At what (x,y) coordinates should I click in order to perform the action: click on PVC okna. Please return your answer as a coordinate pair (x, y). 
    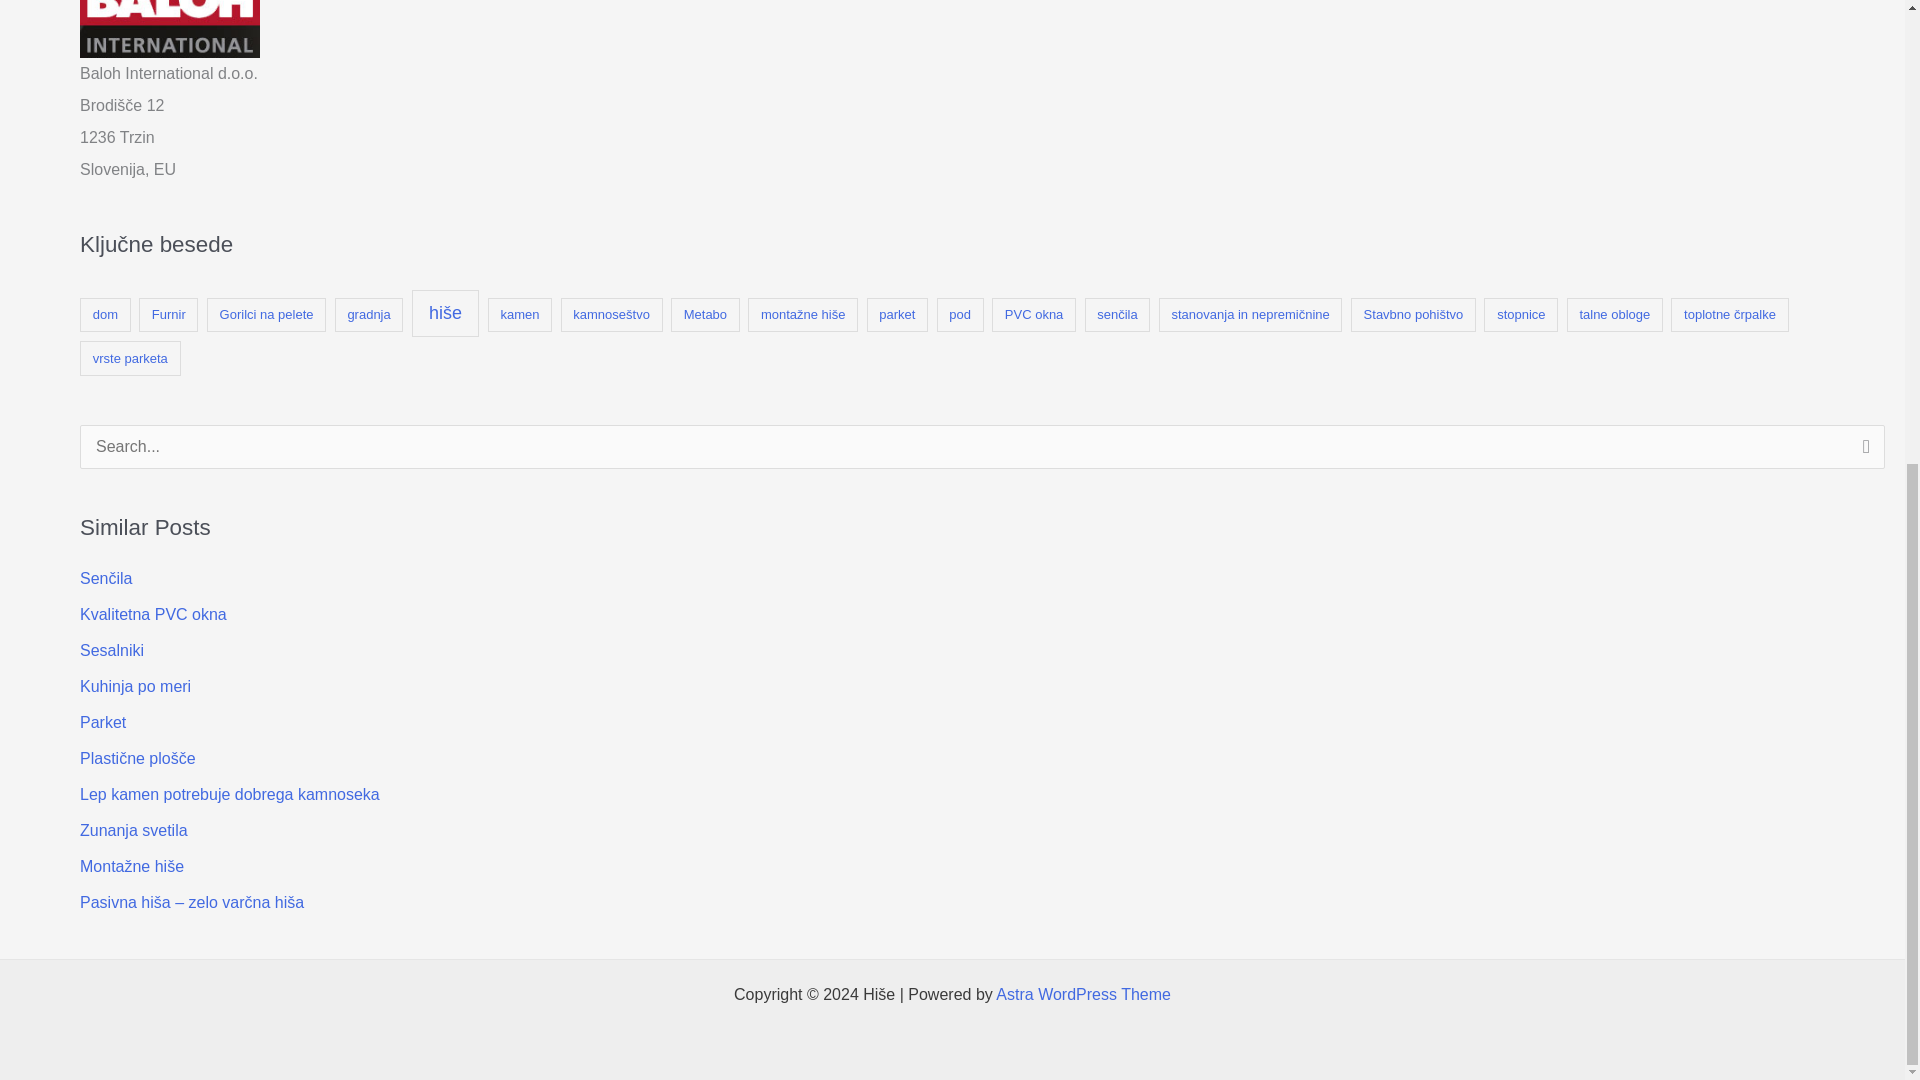
    Looking at the image, I should click on (1034, 315).